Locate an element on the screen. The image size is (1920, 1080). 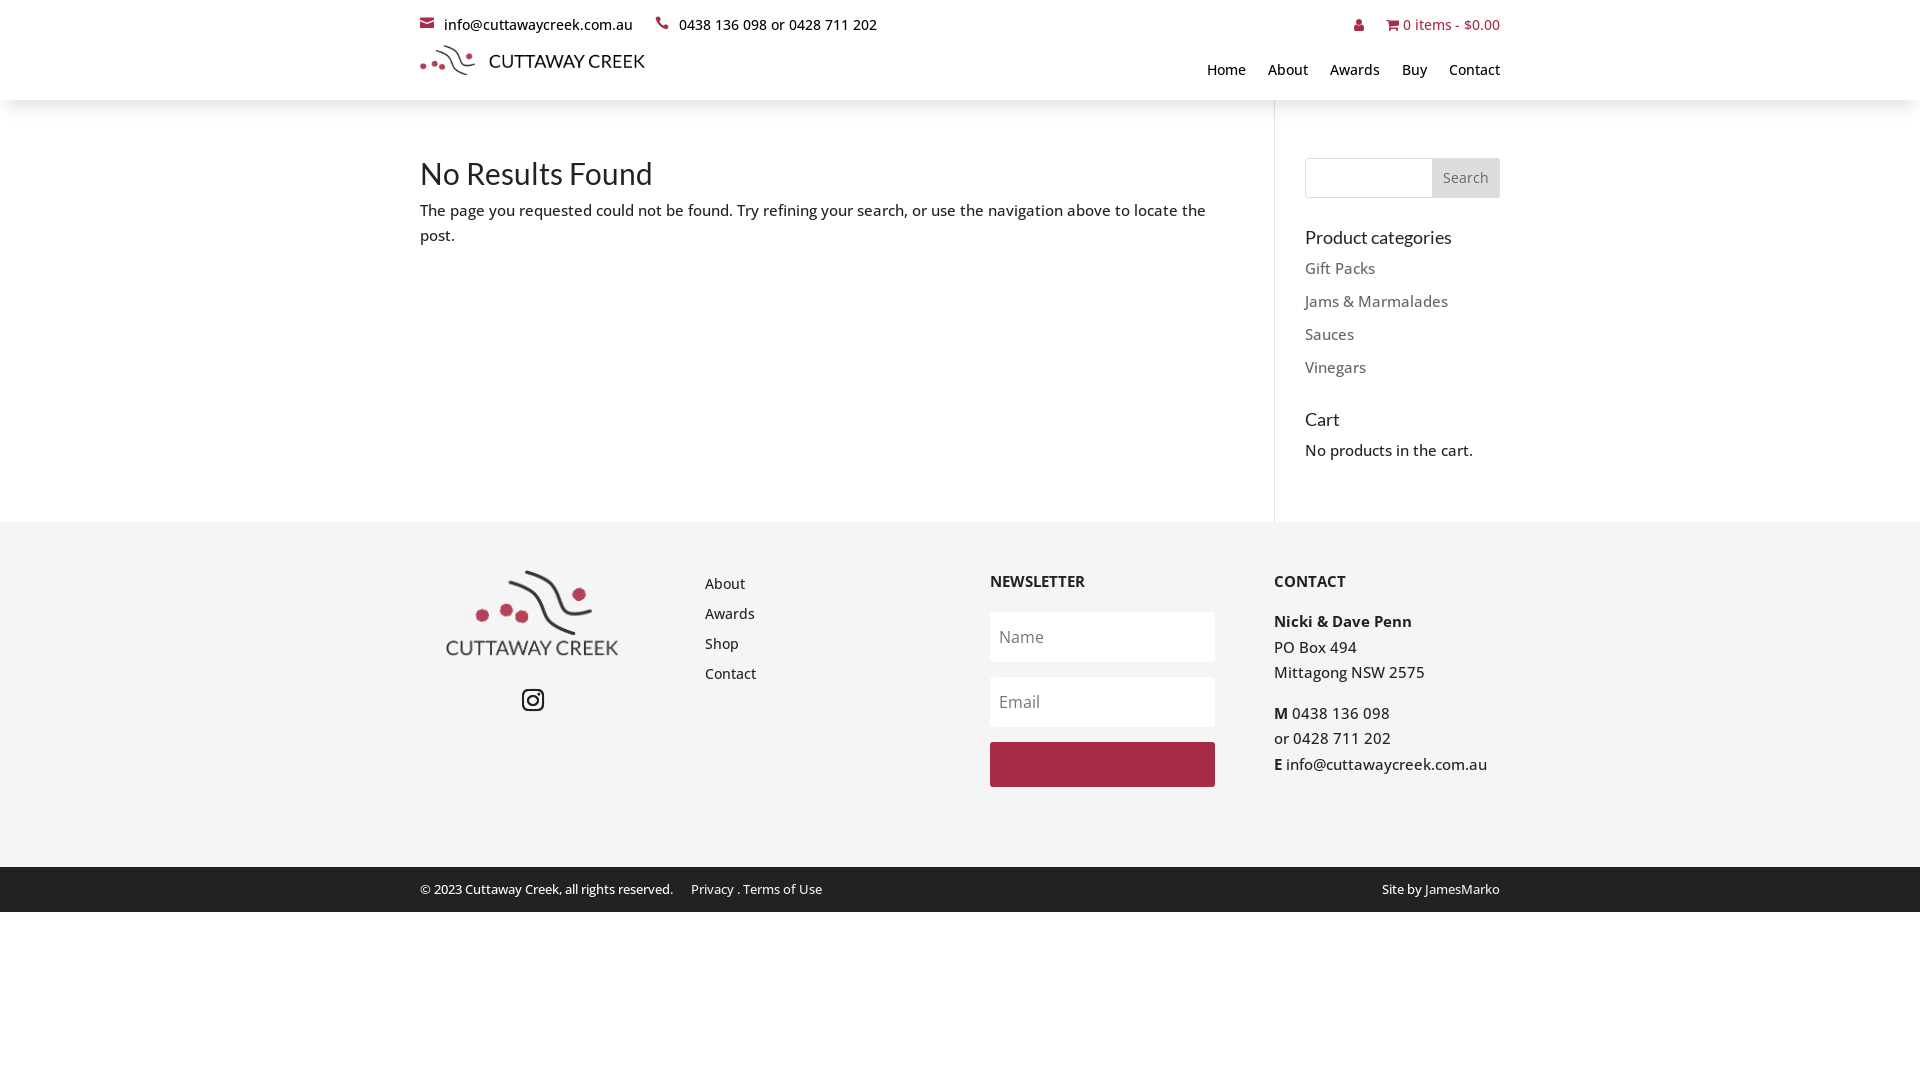
logo-cuttaway-creek-footer is located at coordinates (533, 614).